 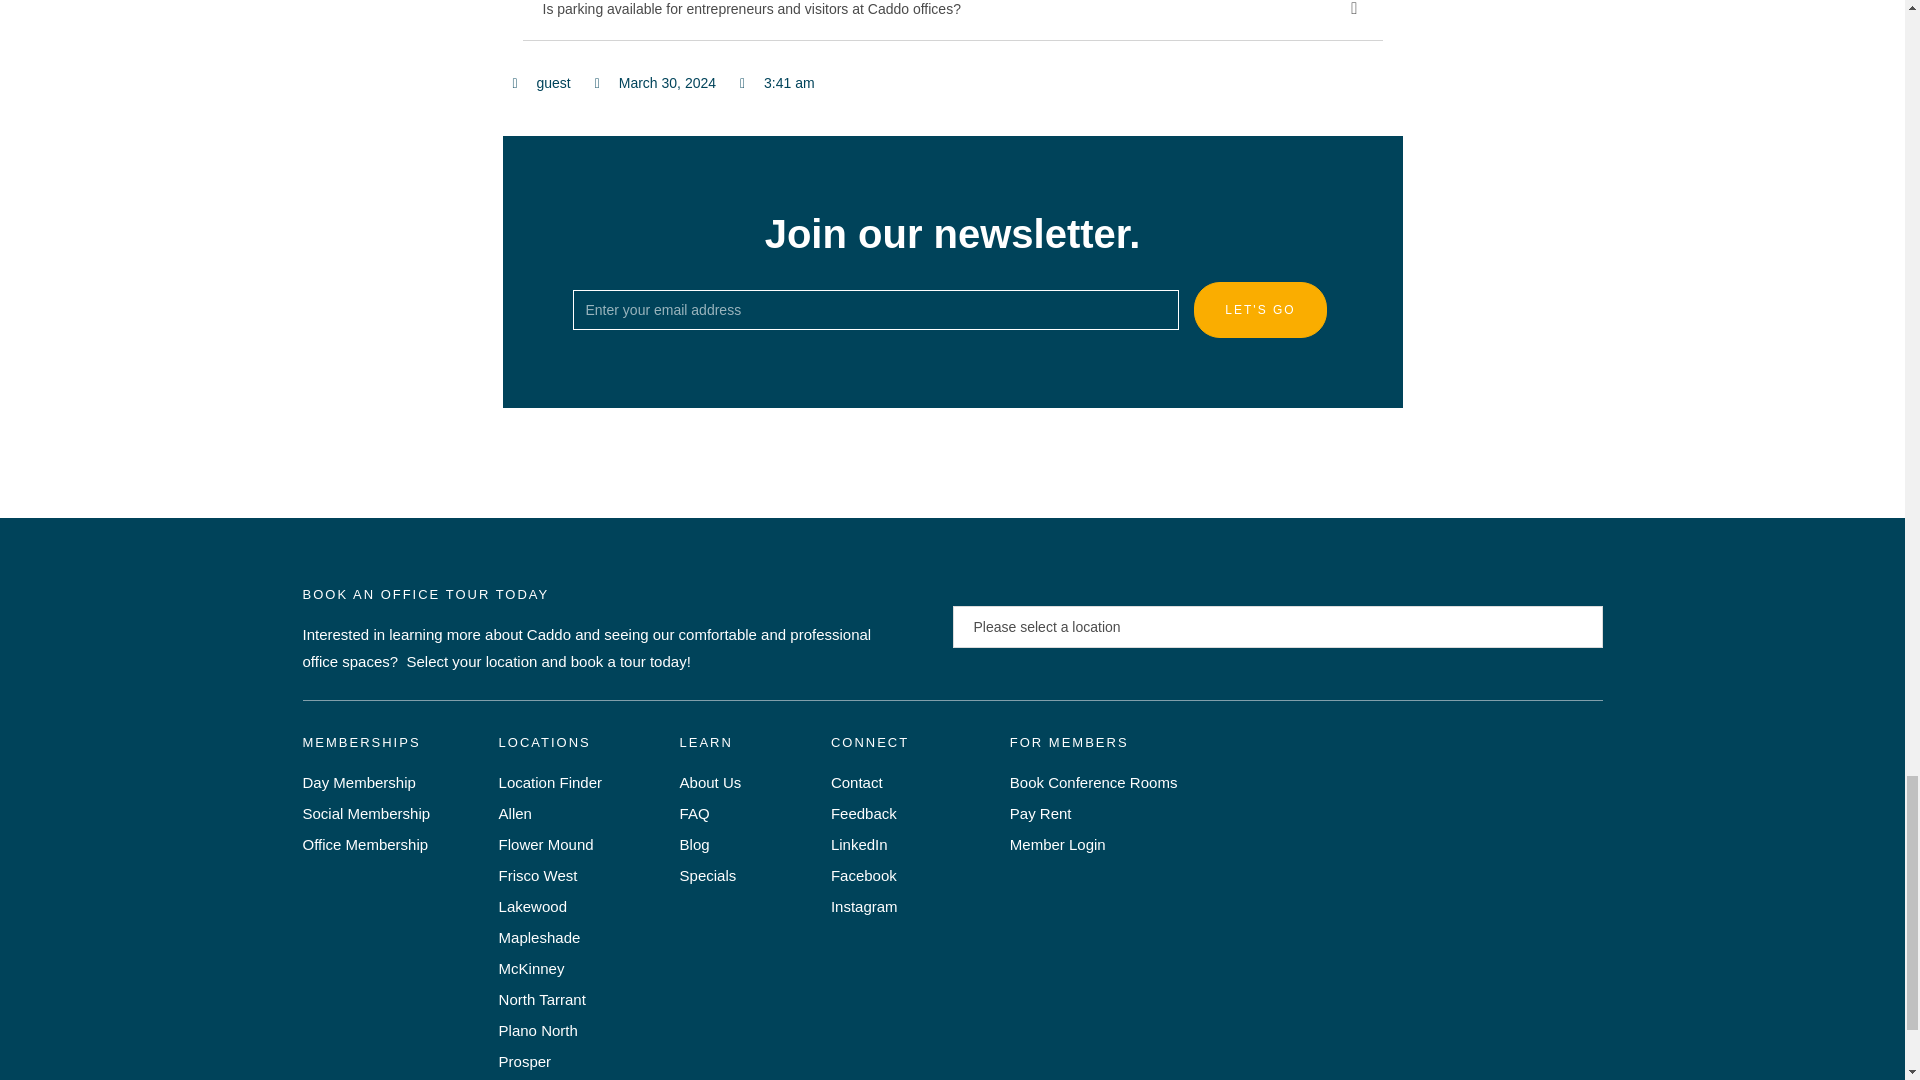 What do you see at coordinates (656, 84) in the screenshot?
I see `March 30, 2024` at bounding box center [656, 84].